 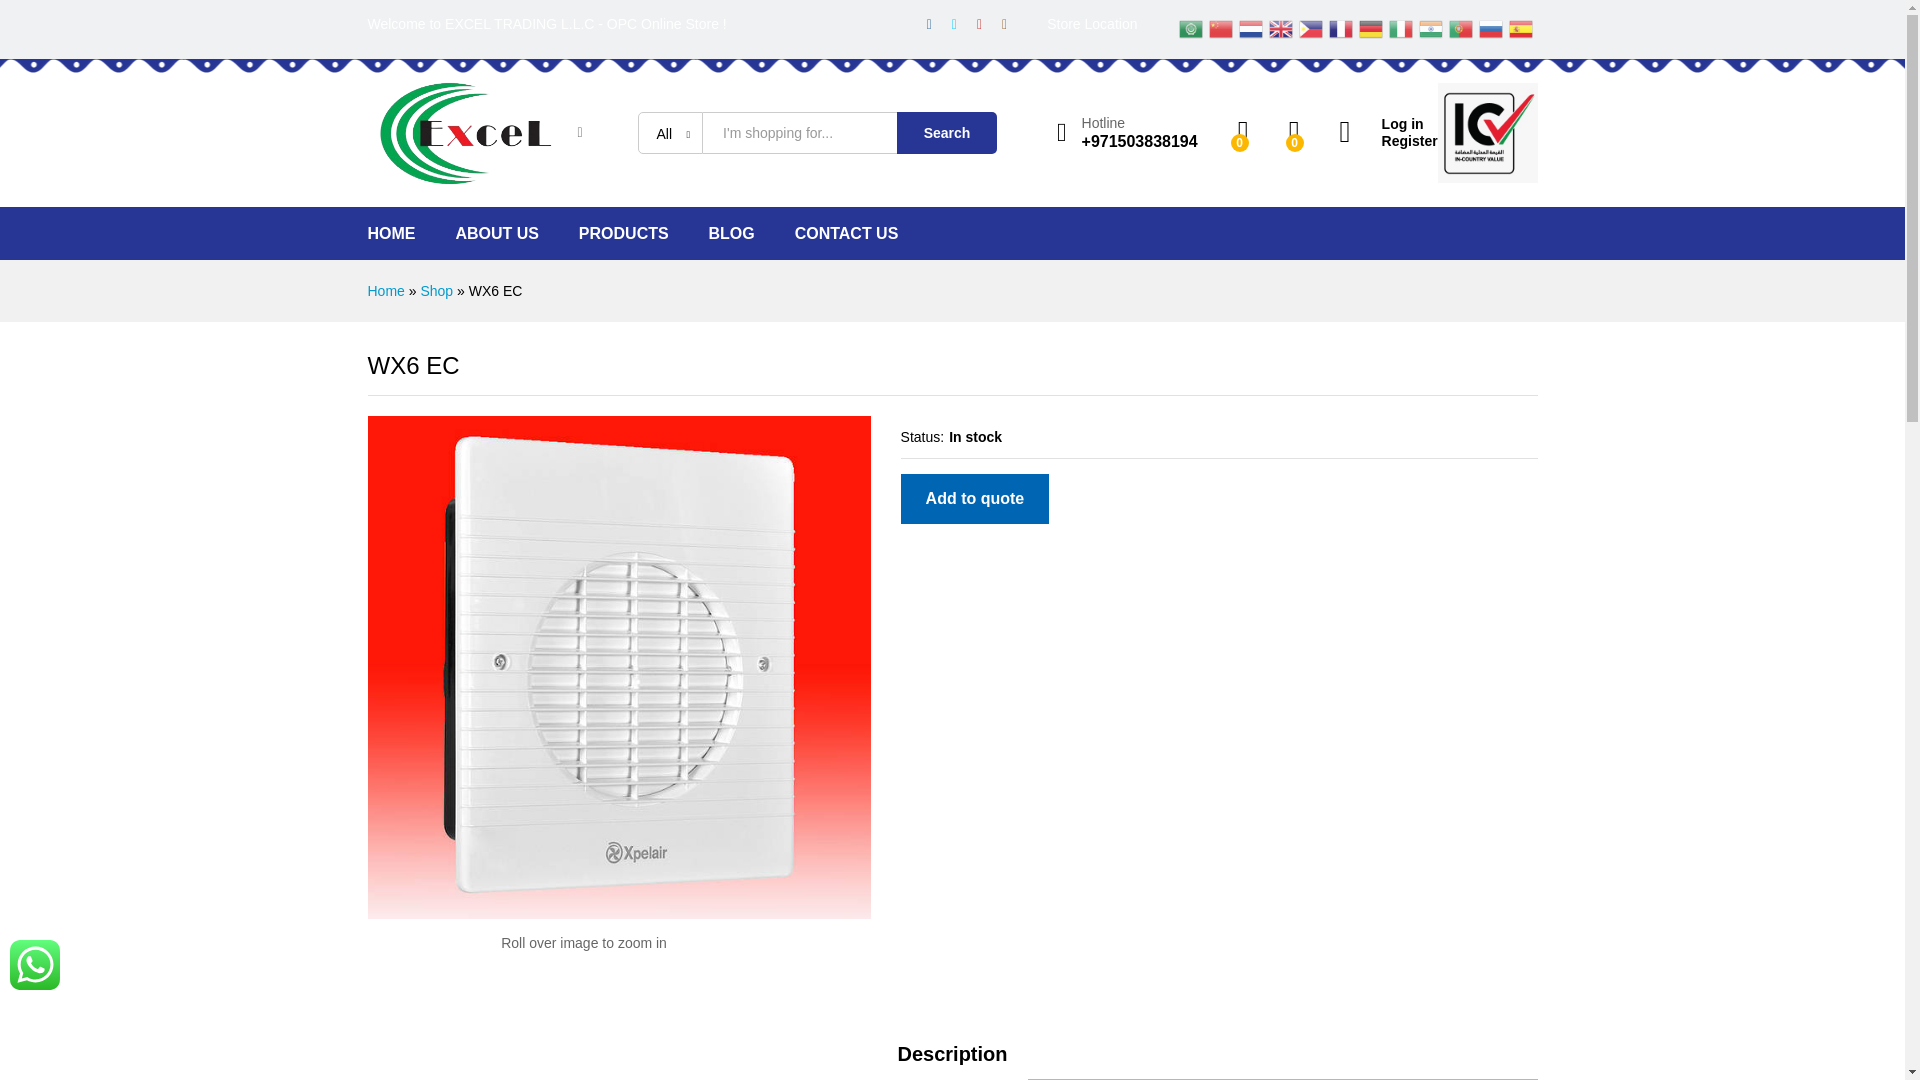 I want to click on Dutch, so click(x=1252, y=28).